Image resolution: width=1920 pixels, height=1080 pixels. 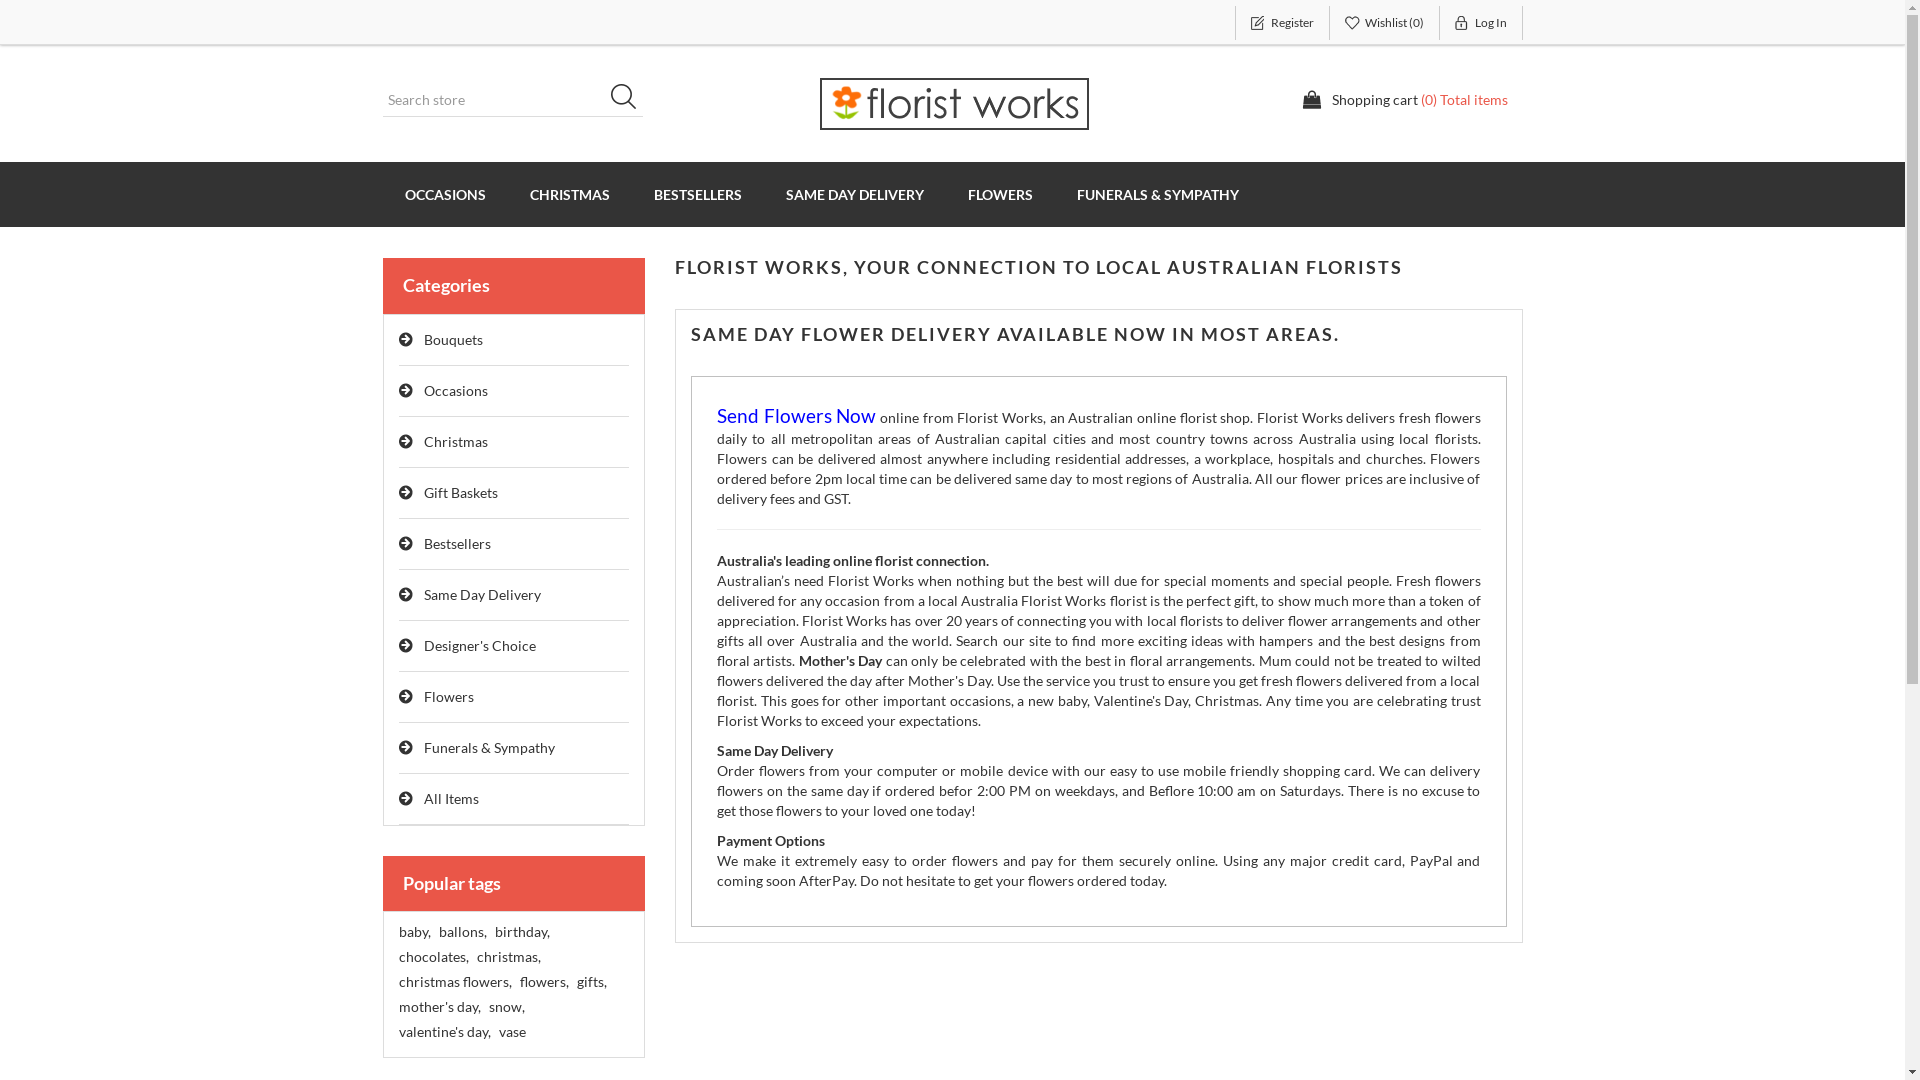 I want to click on CHRISTMAS, so click(x=570, y=194).